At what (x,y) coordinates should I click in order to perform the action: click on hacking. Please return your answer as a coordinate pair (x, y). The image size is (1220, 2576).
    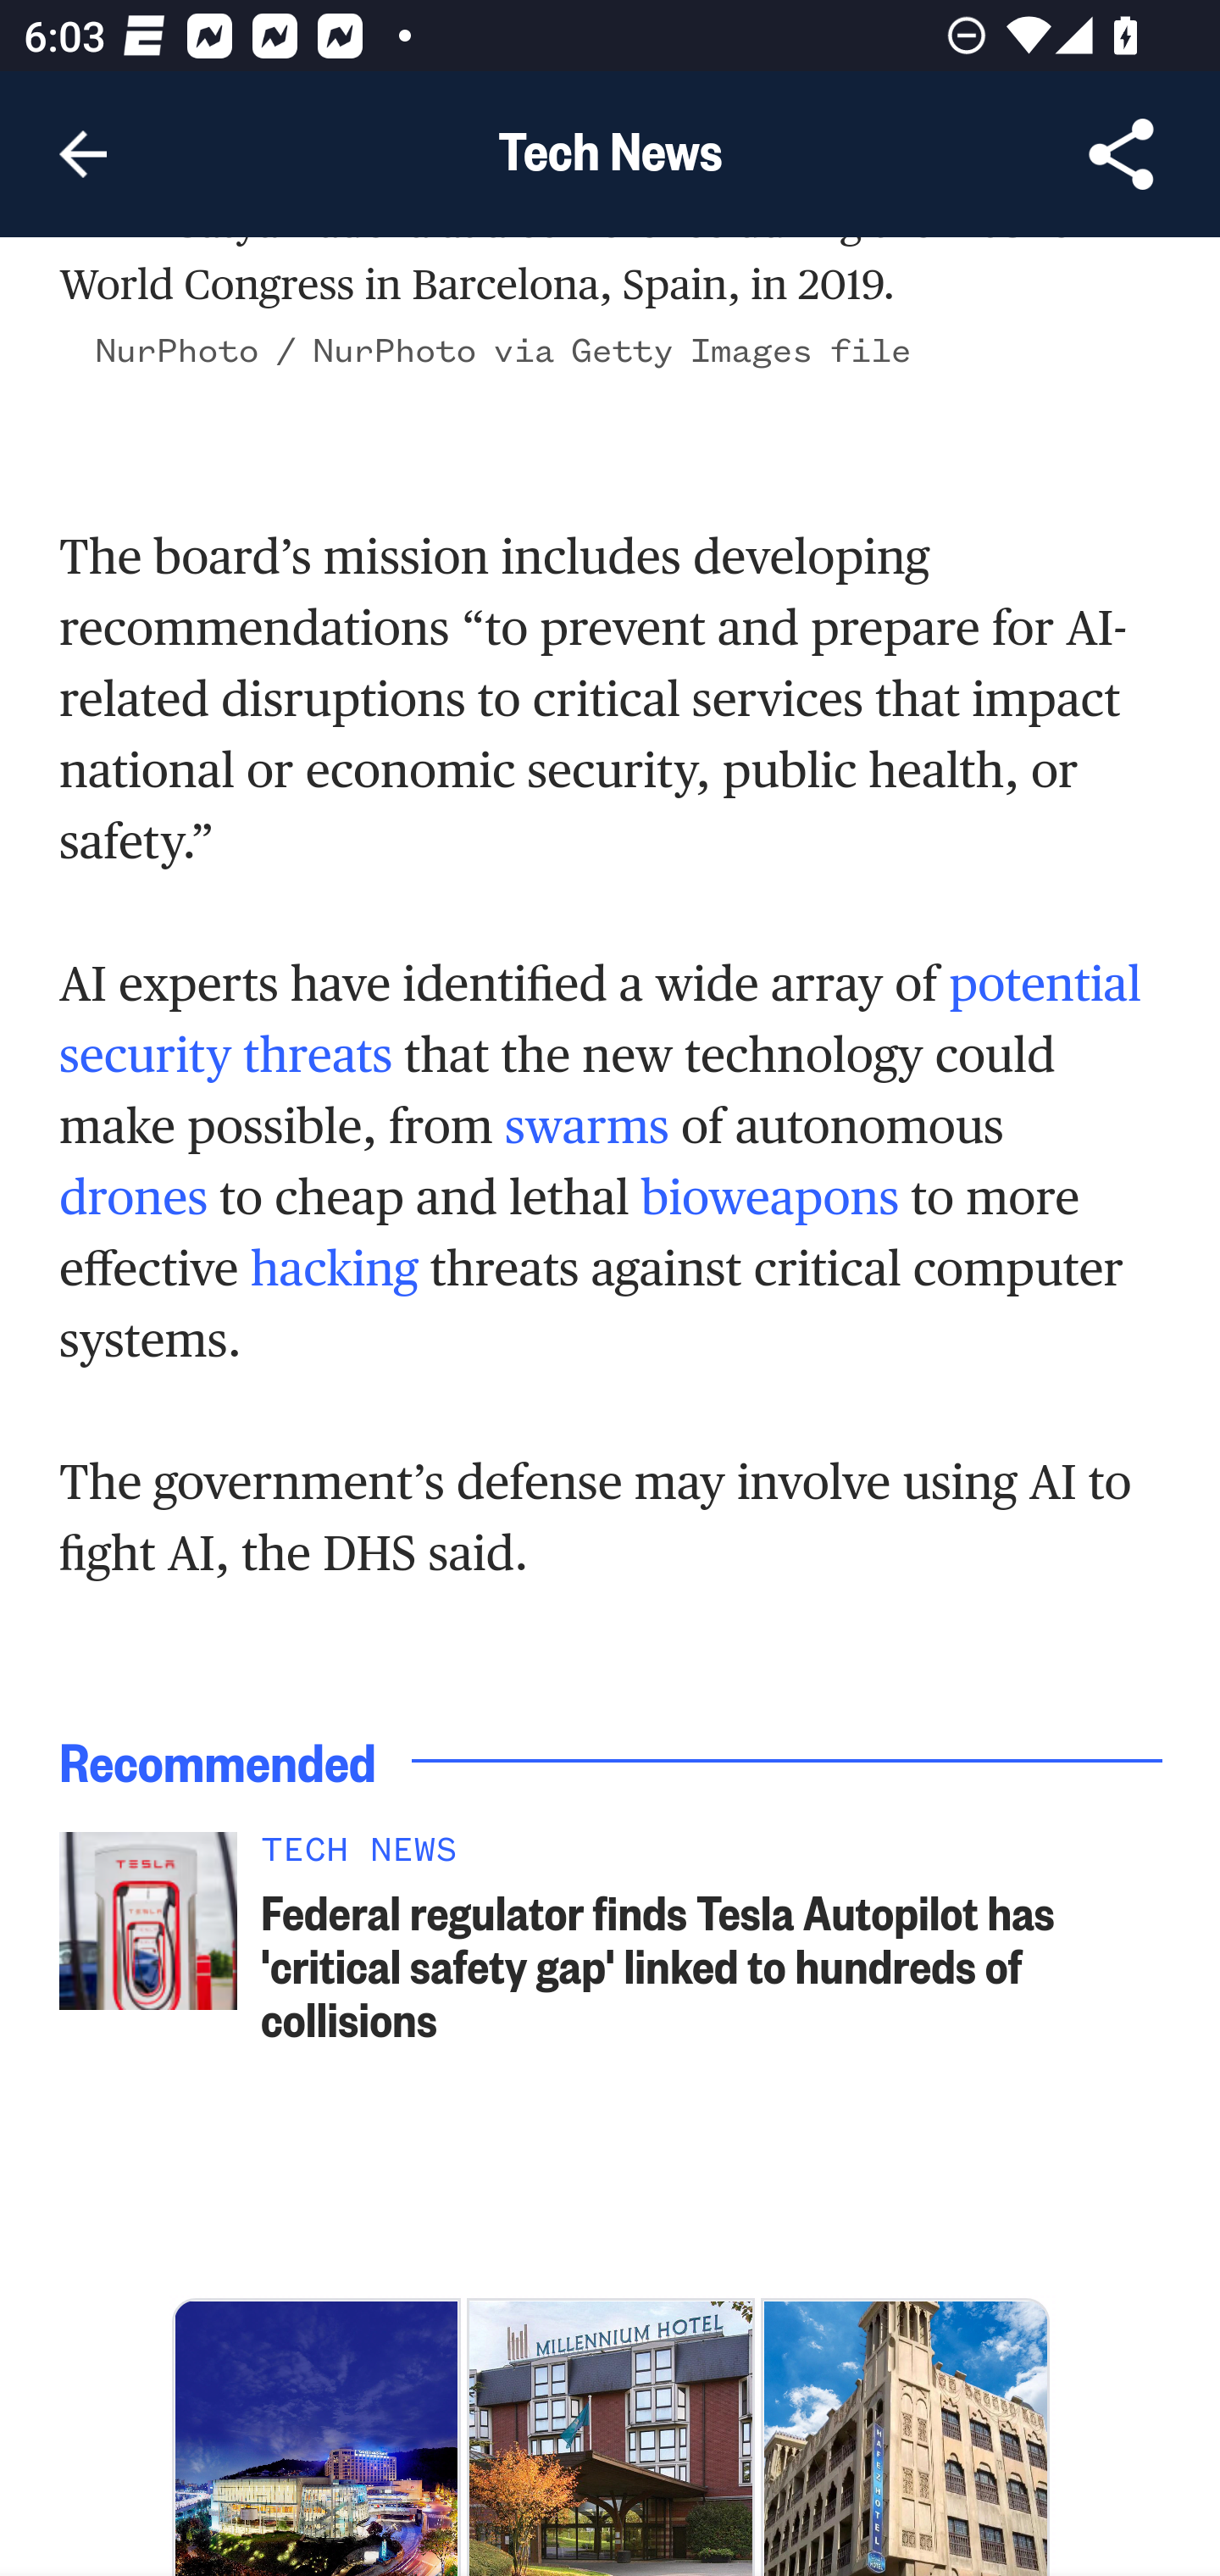
    Looking at the image, I should click on (334, 1271).